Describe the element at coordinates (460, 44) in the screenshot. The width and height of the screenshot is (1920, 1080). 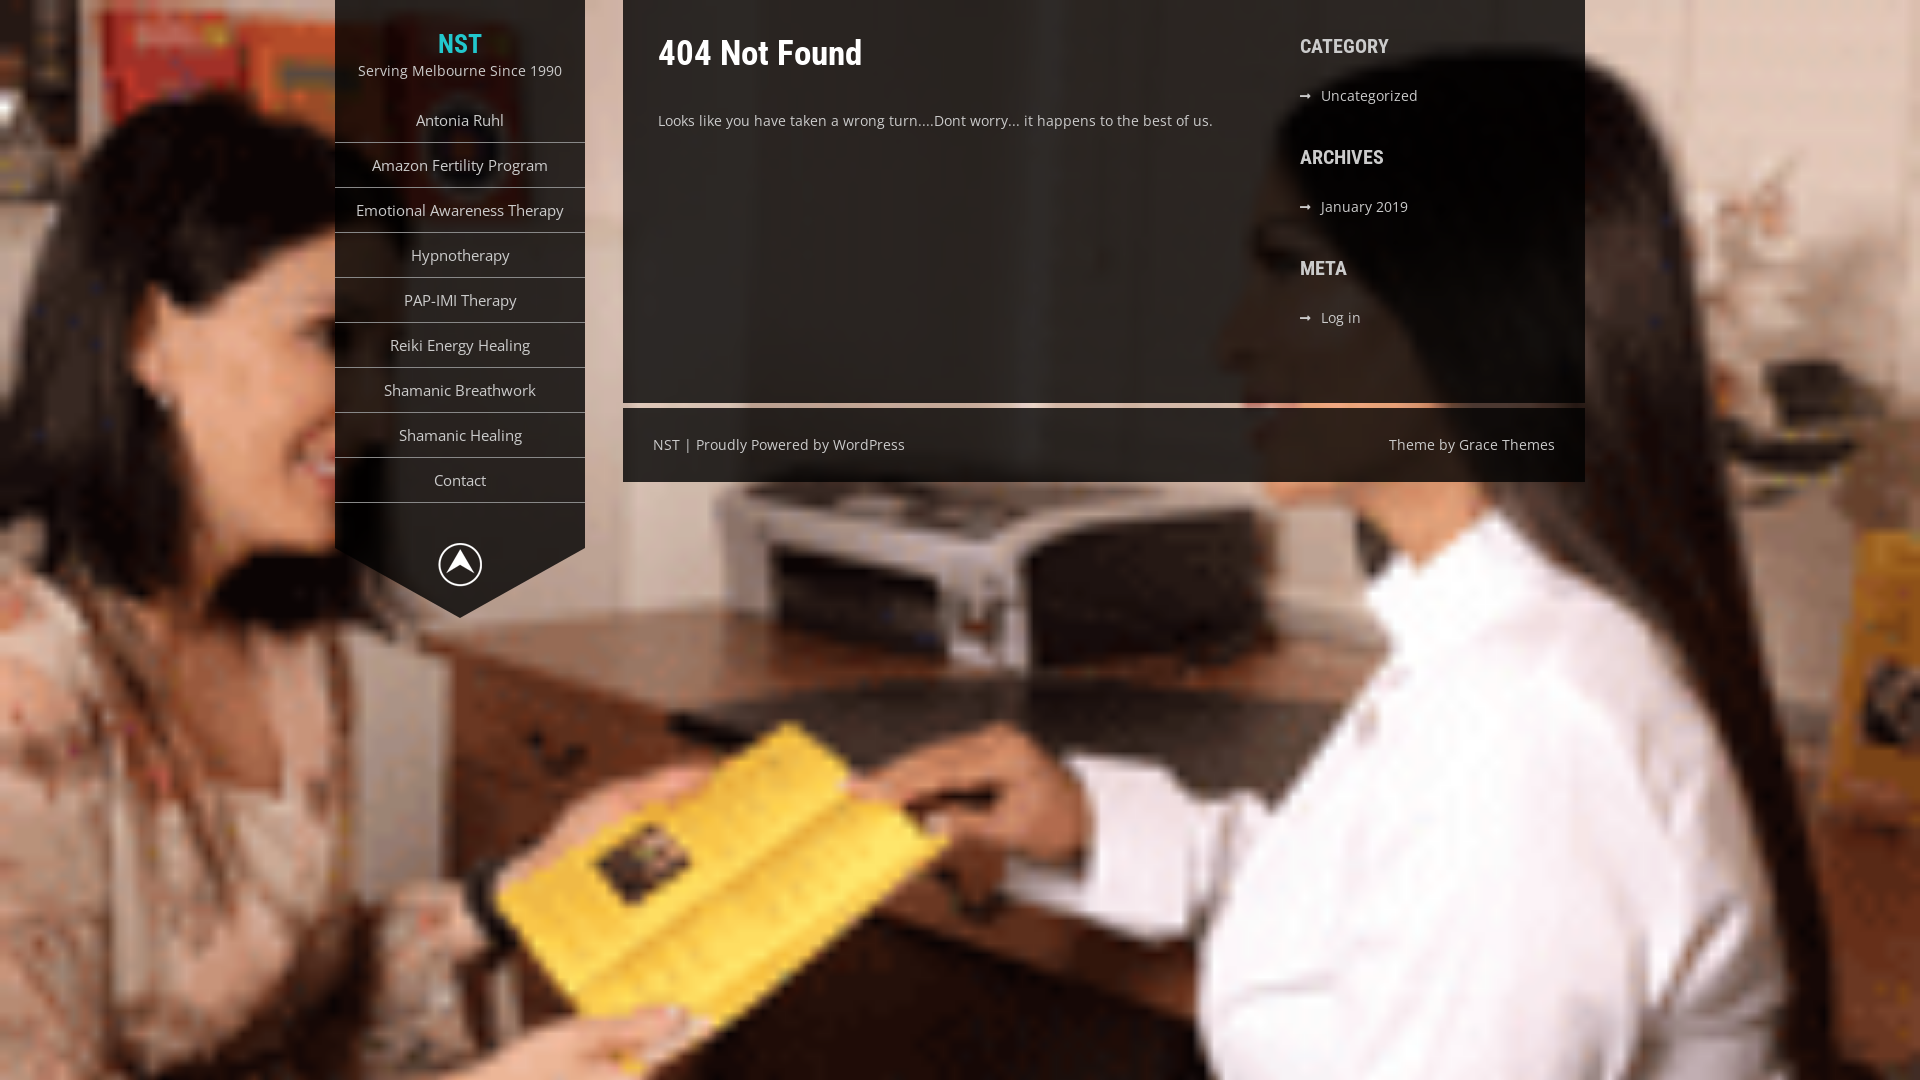
I see `NST` at that location.